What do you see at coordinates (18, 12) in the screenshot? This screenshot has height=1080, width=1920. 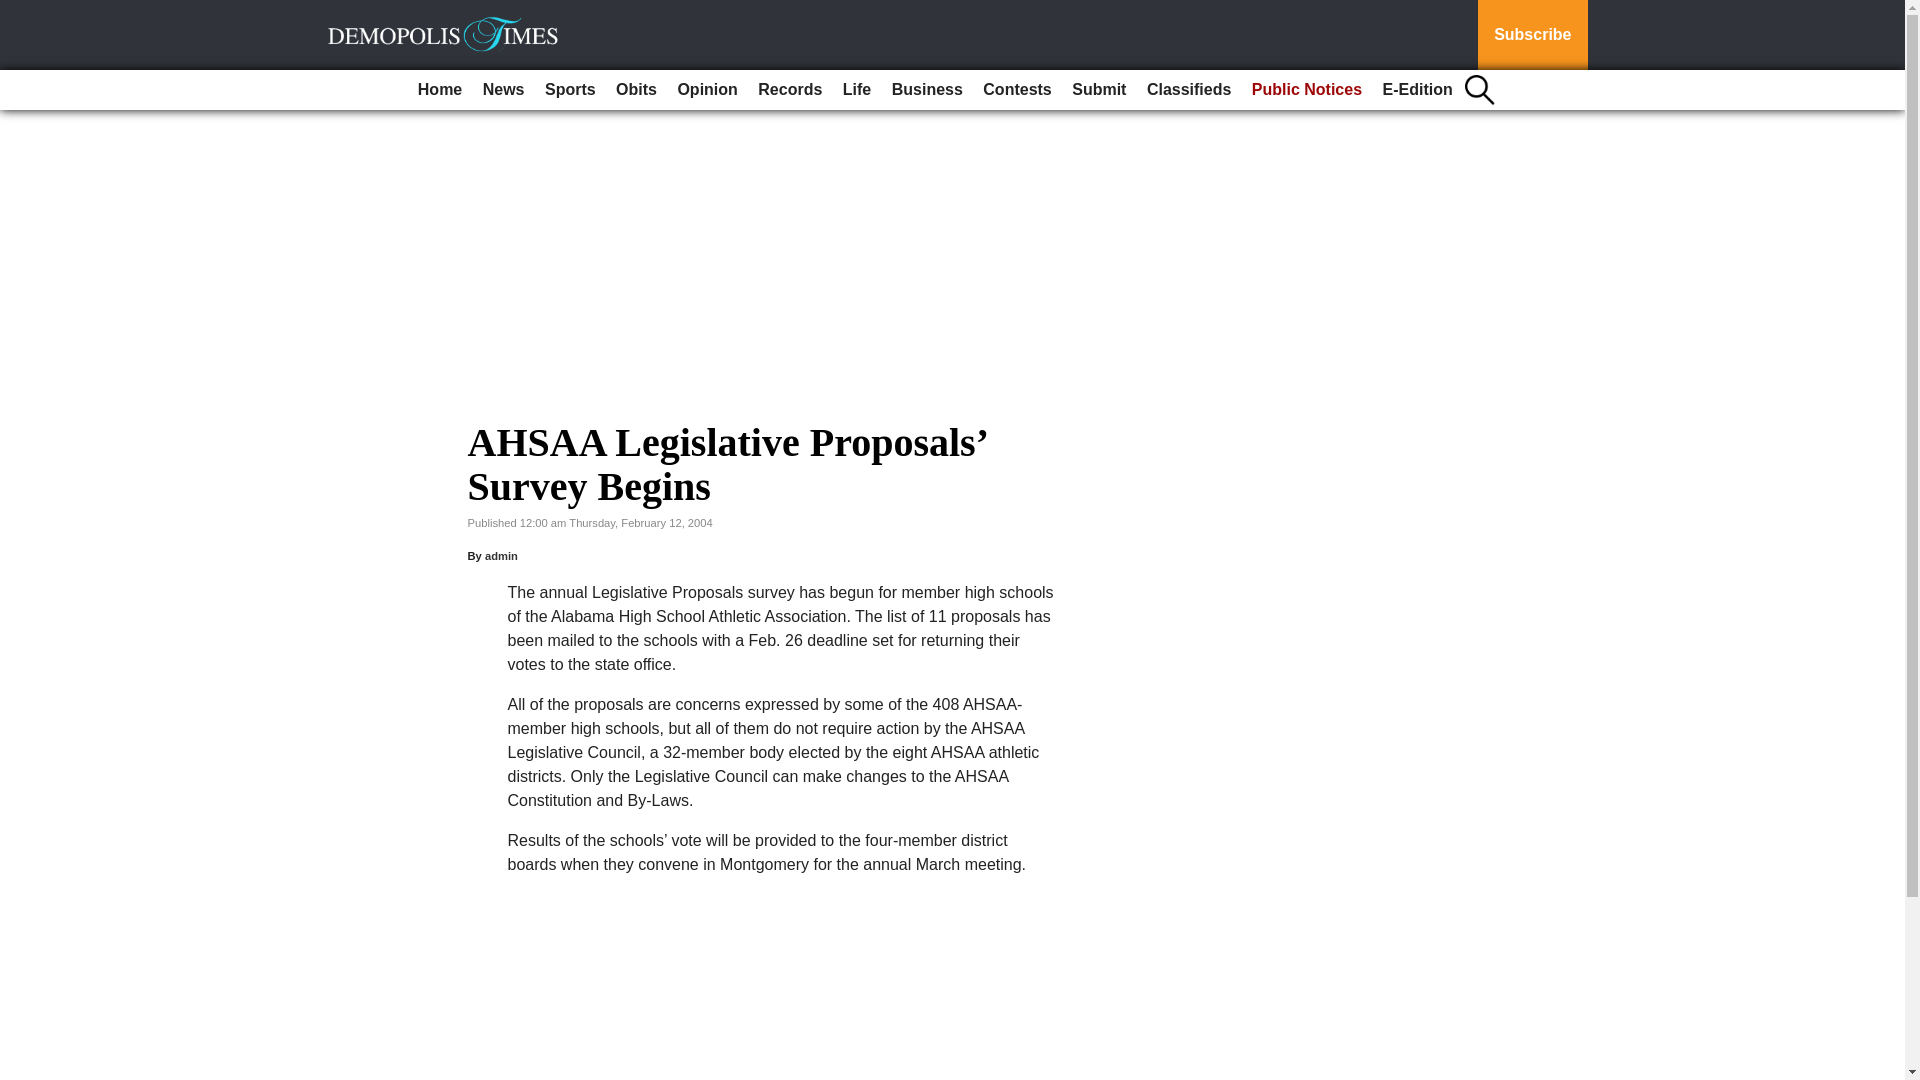 I see `Go` at bounding box center [18, 12].